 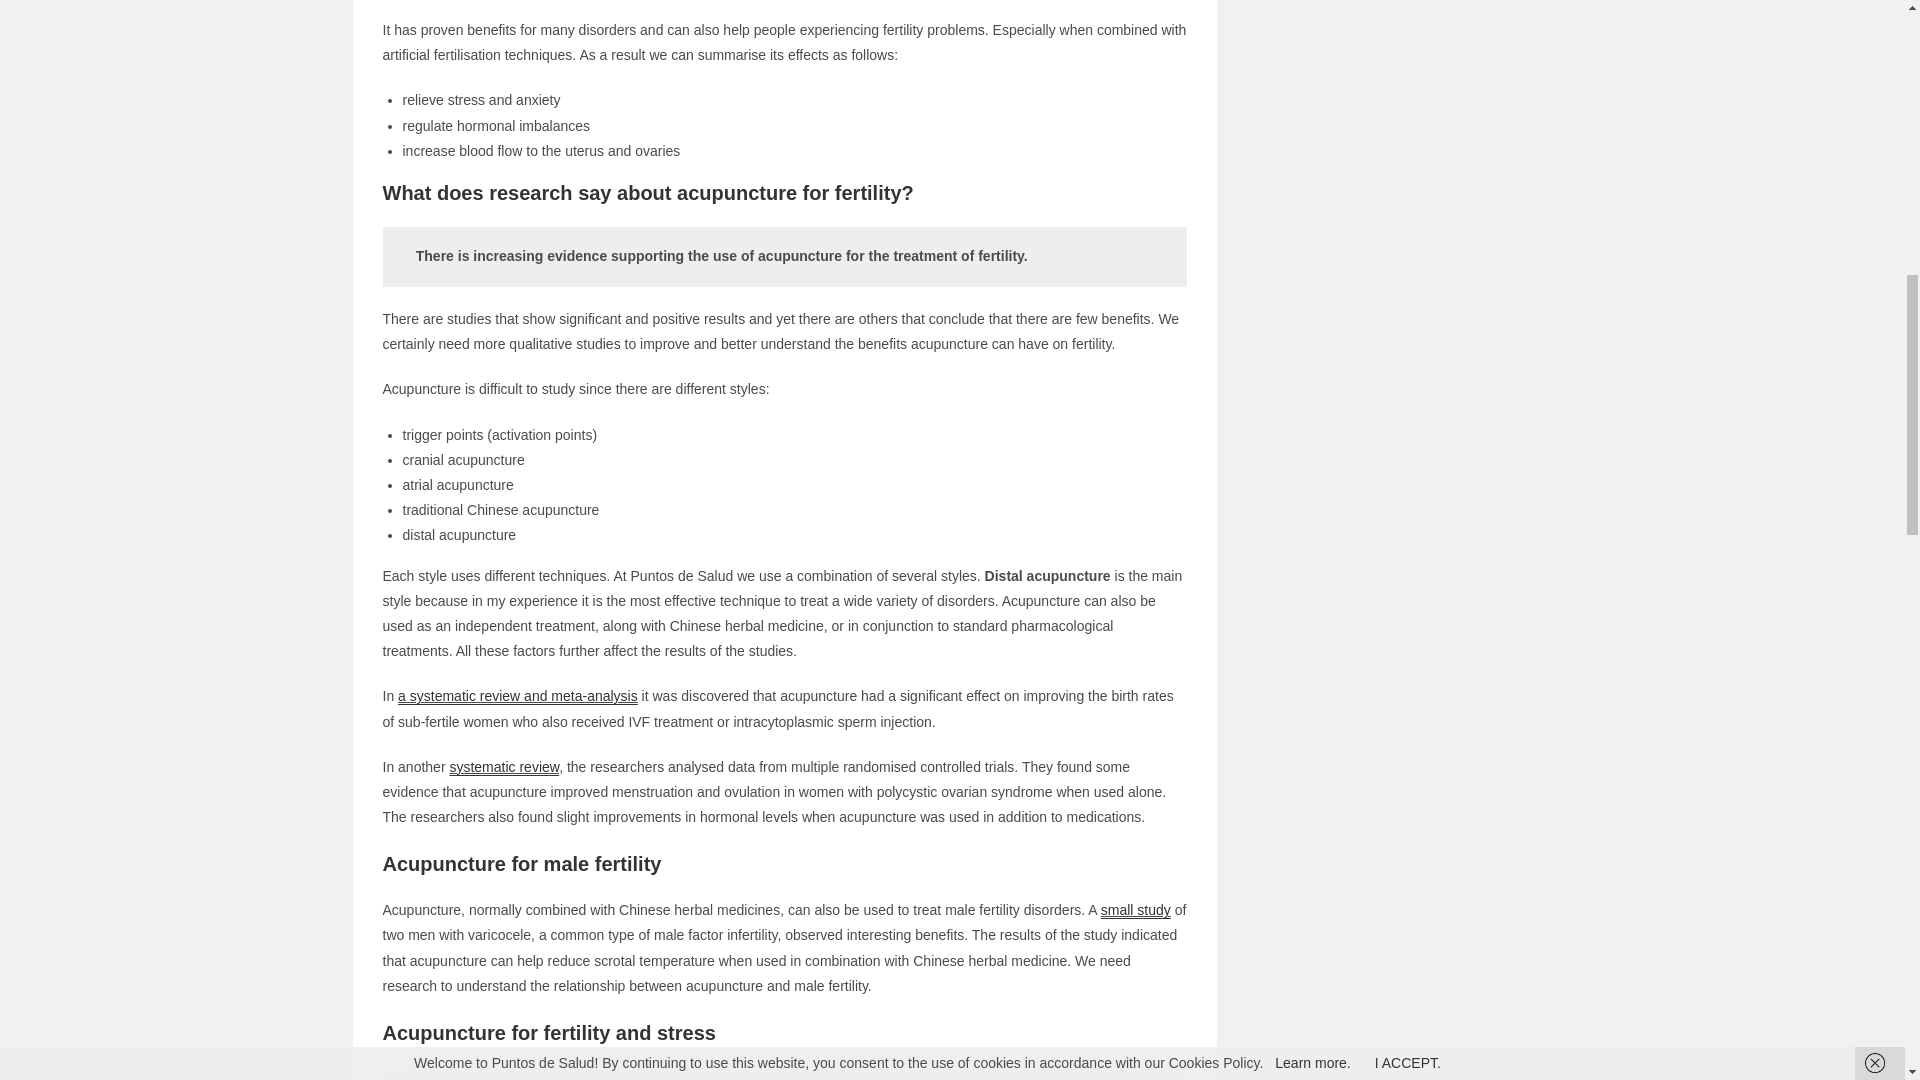 I want to click on small study, so click(x=1136, y=910).